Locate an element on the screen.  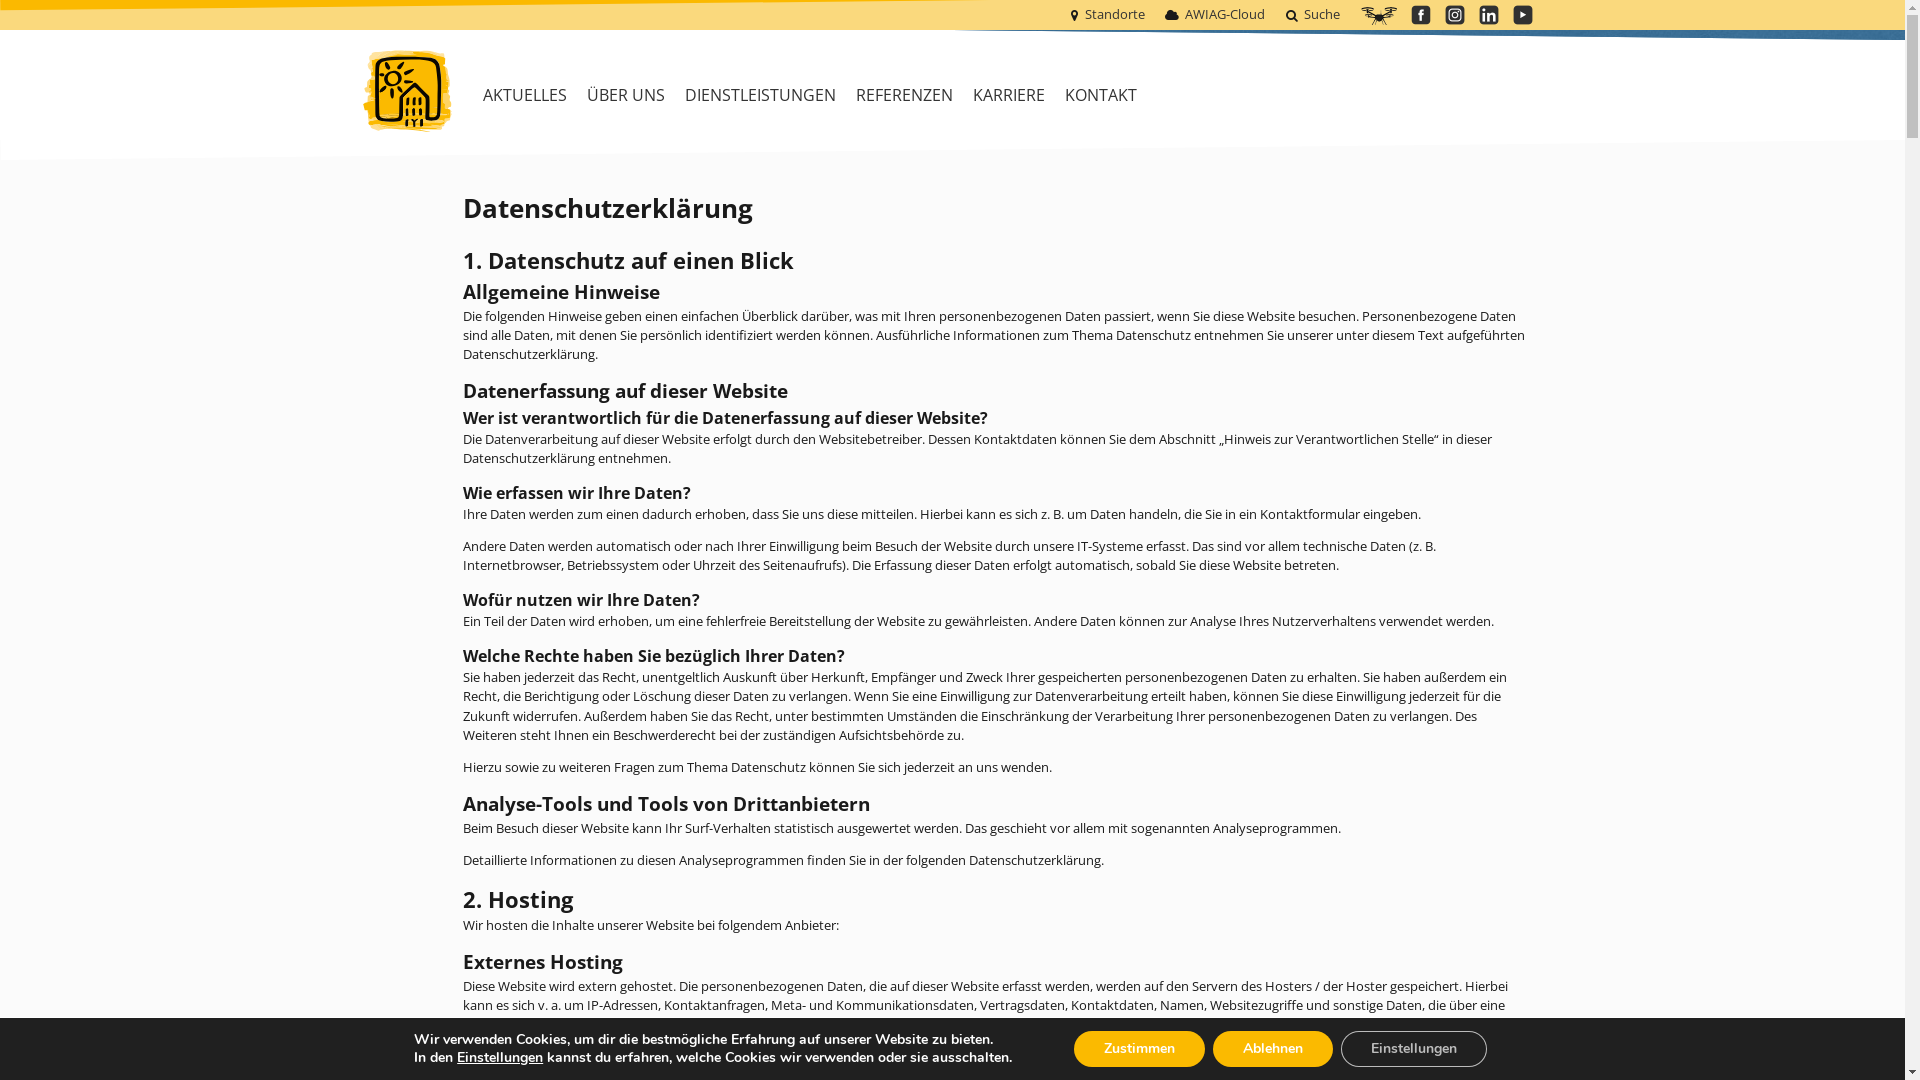
KARRIERE is located at coordinates (1008, 95).